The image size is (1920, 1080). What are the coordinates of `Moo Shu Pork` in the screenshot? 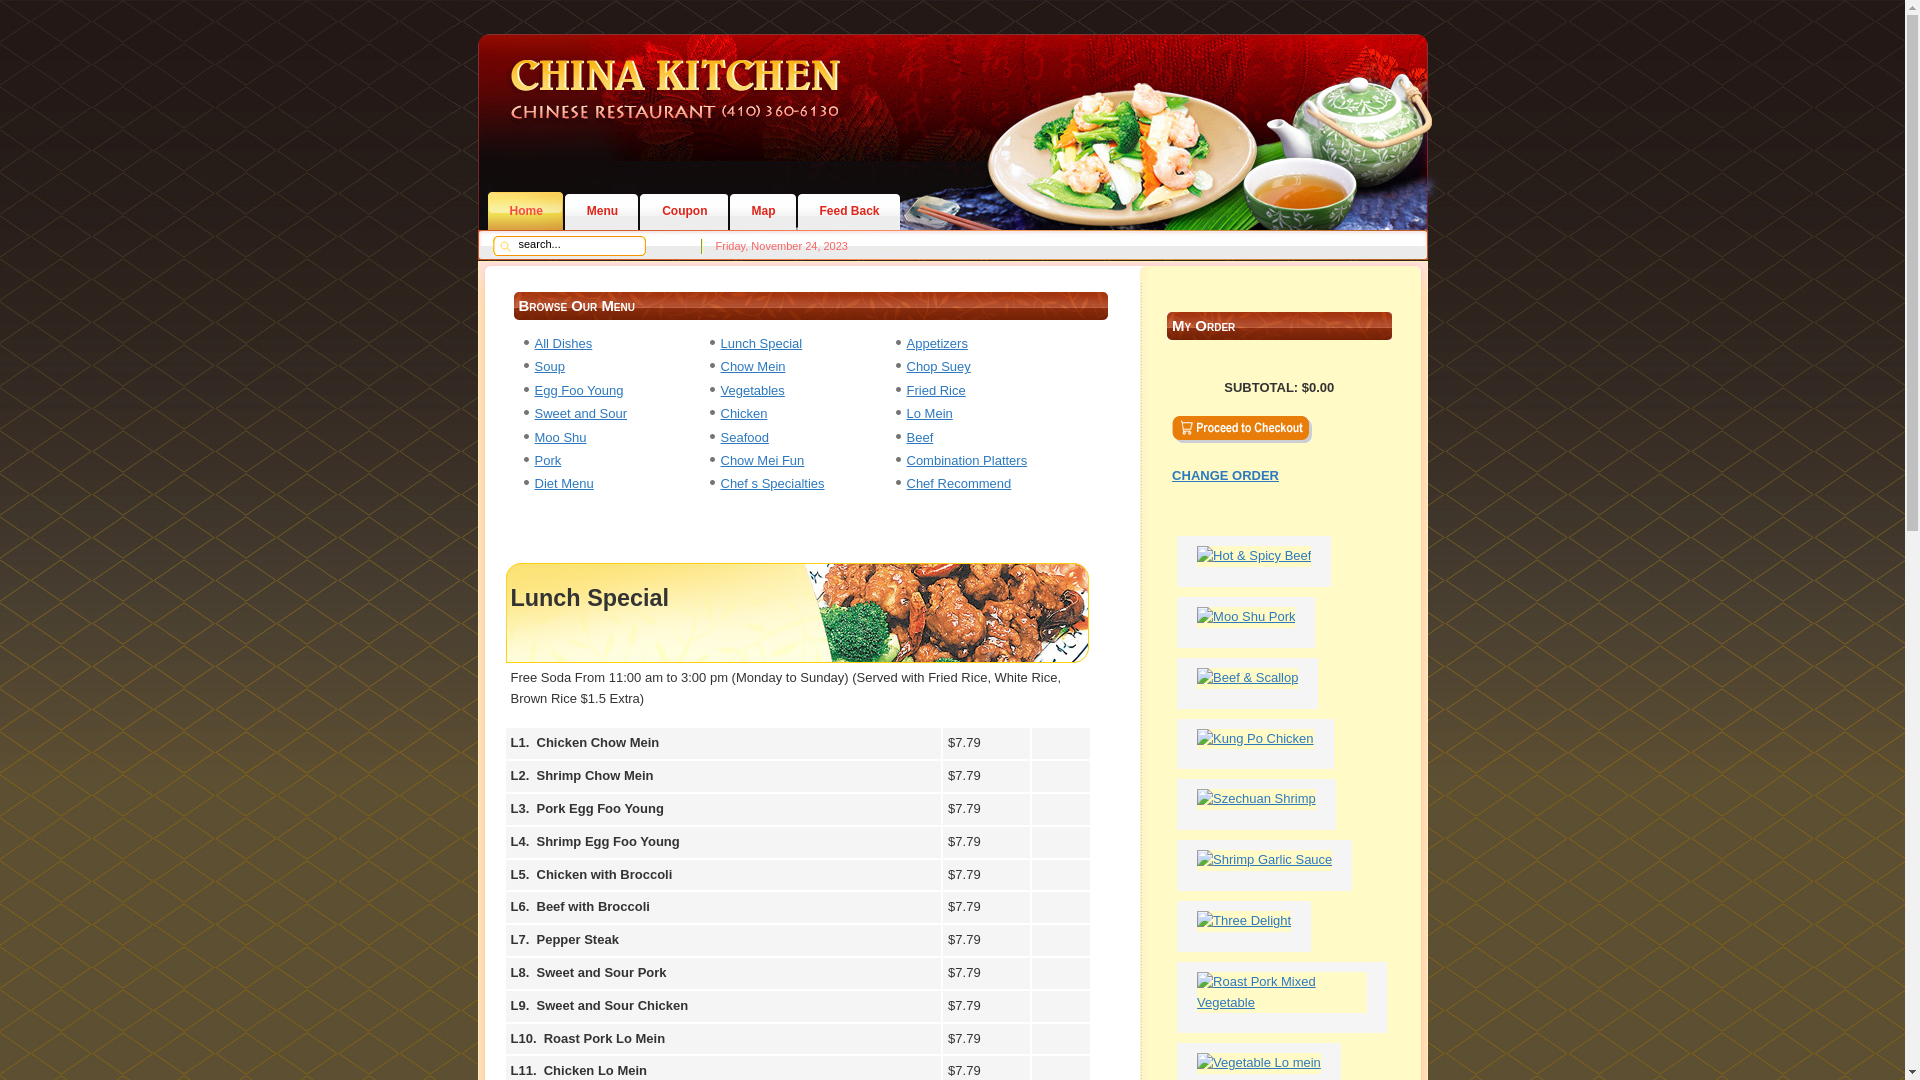 It's located at (1251, 616).